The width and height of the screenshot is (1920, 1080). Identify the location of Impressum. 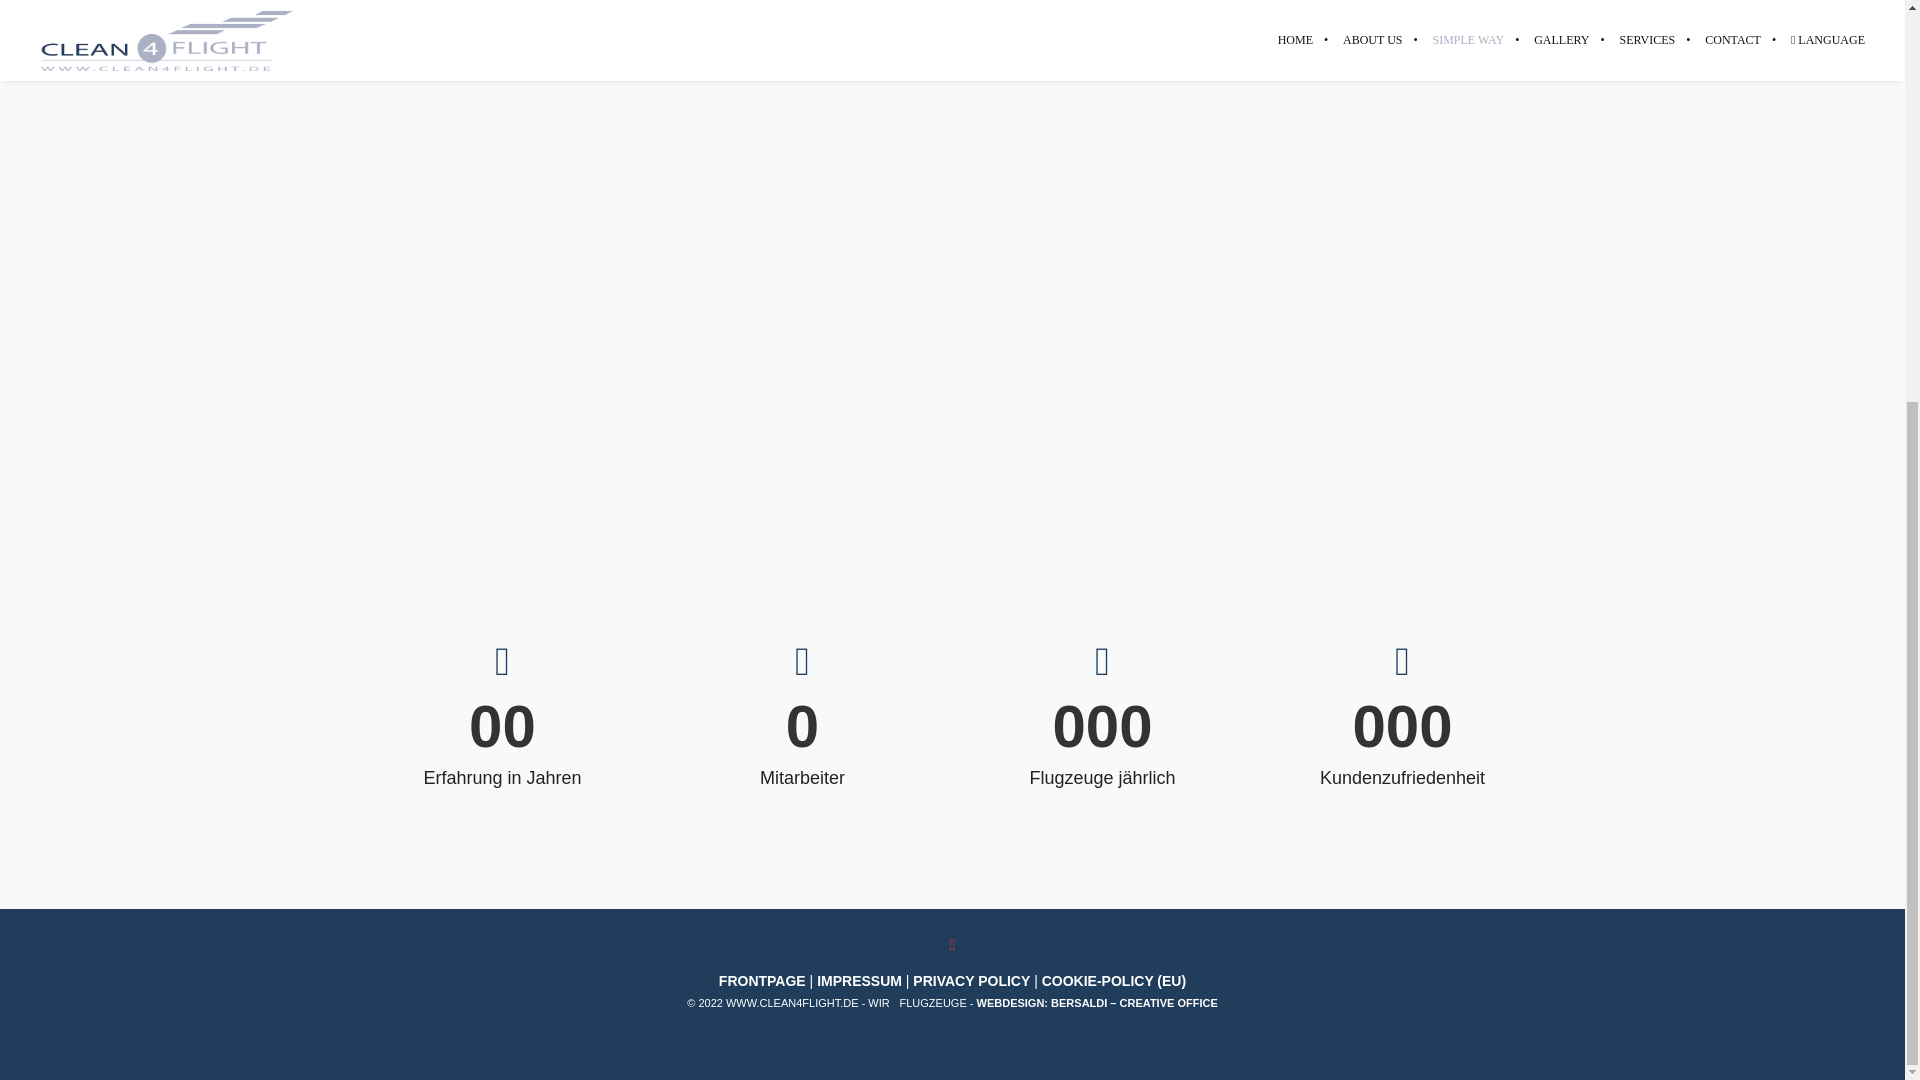
(860, 981).